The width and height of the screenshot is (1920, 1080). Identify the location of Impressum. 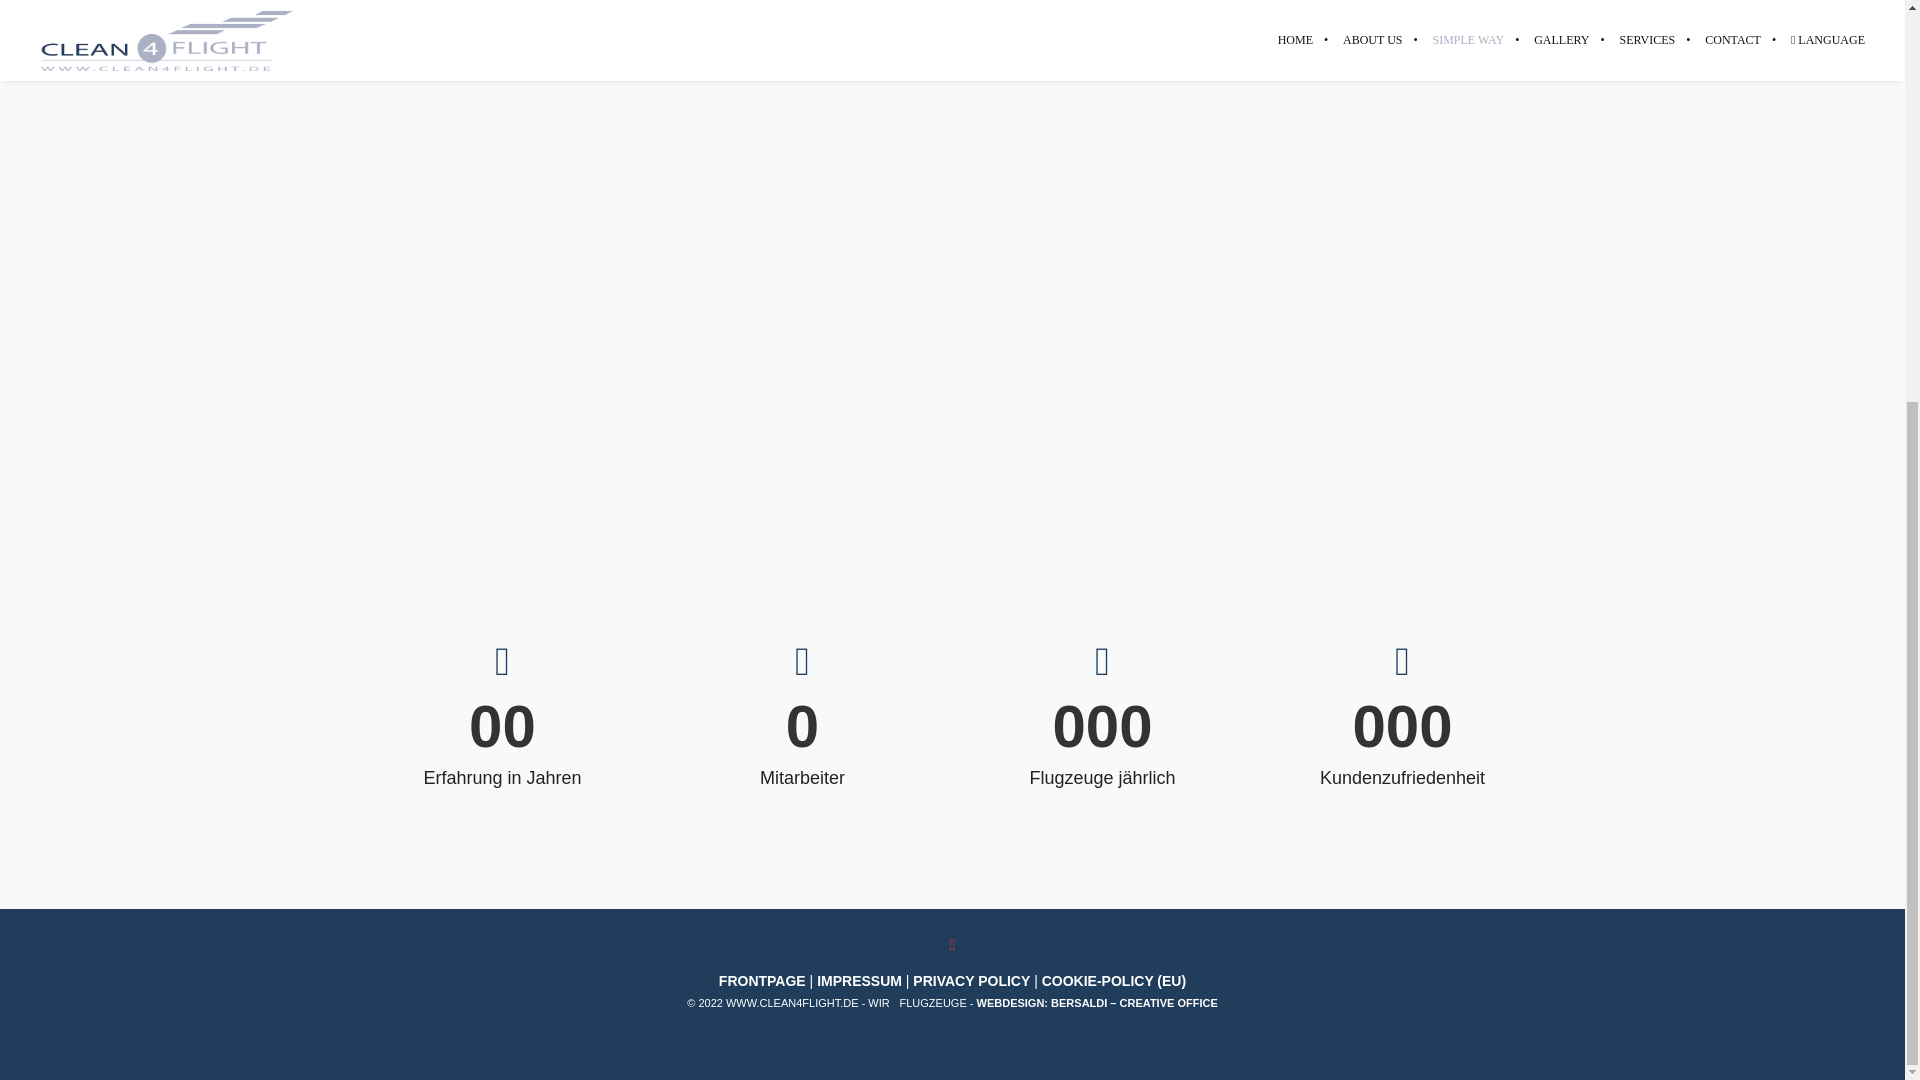
(860, 981).